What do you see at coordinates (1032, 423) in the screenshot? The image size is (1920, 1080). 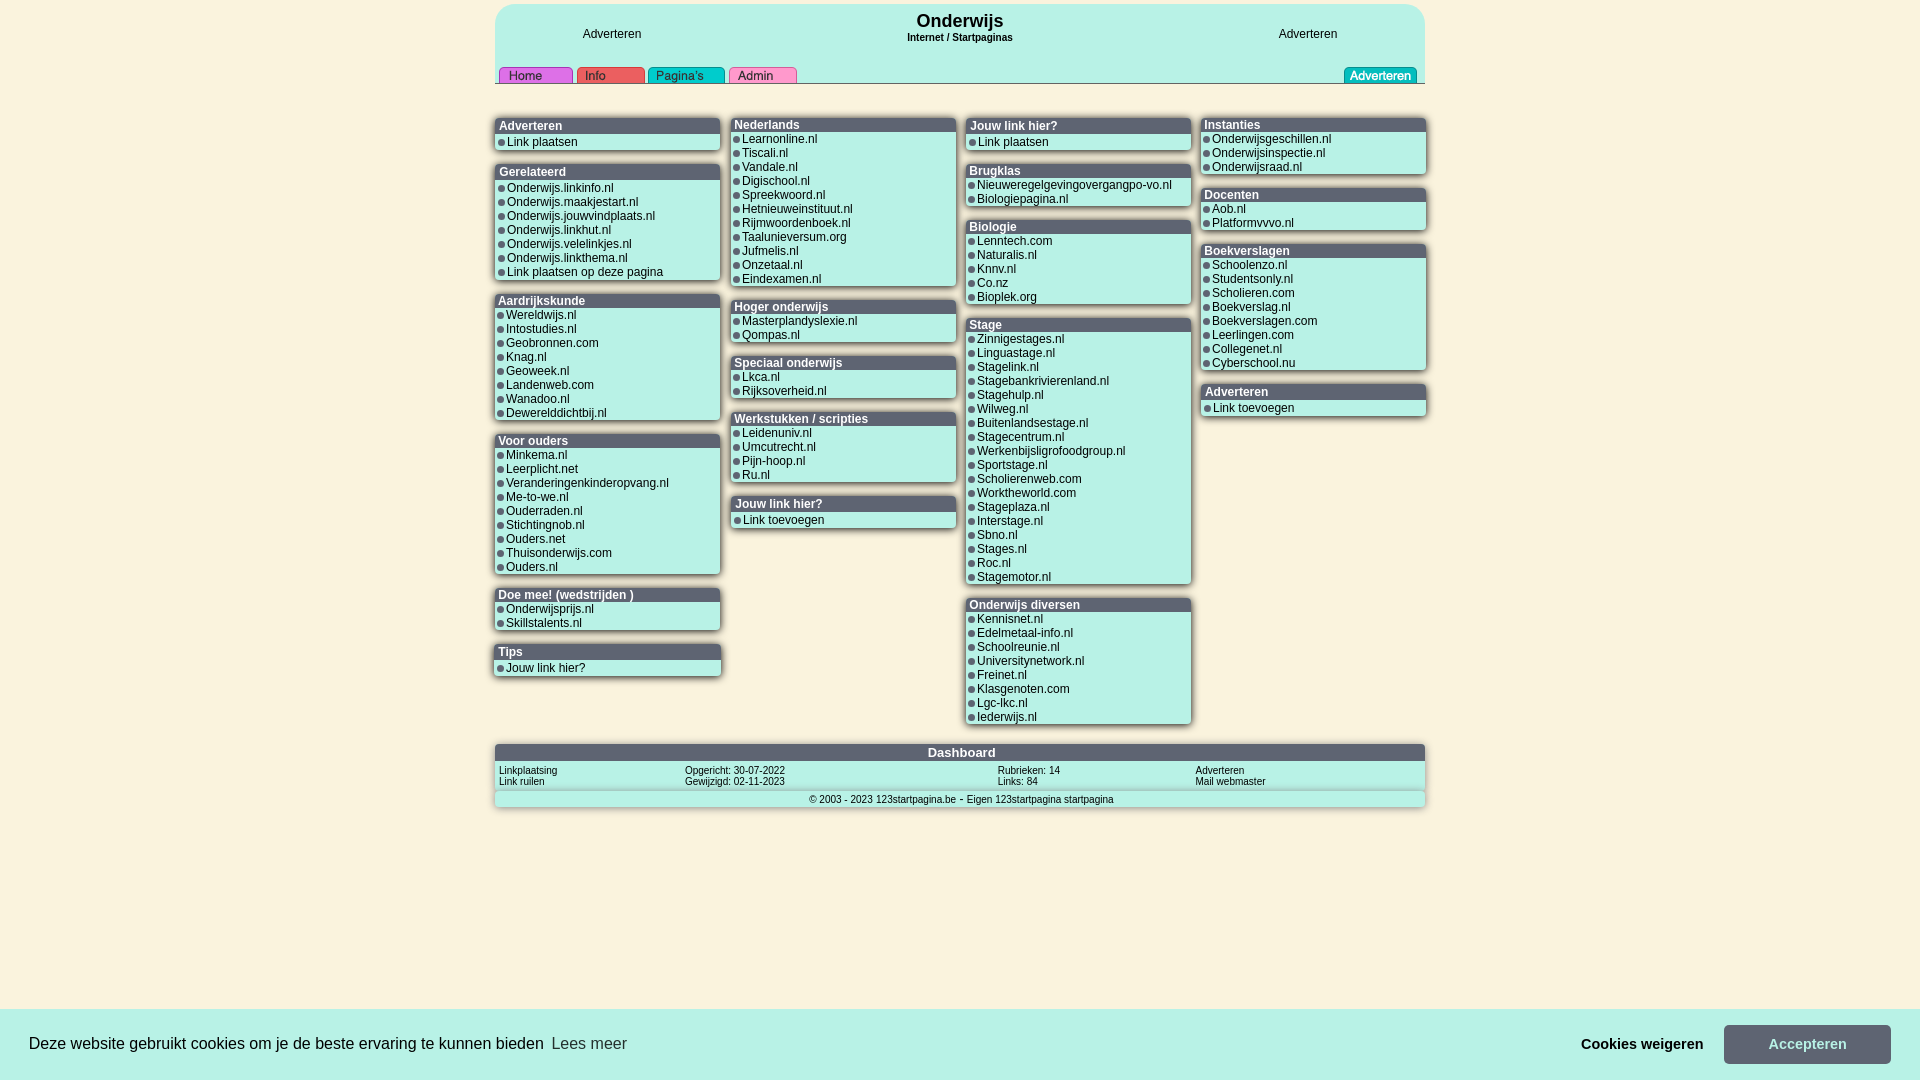 I see `Buitenlandsestage.nl` at bounding box center [1032, 423].